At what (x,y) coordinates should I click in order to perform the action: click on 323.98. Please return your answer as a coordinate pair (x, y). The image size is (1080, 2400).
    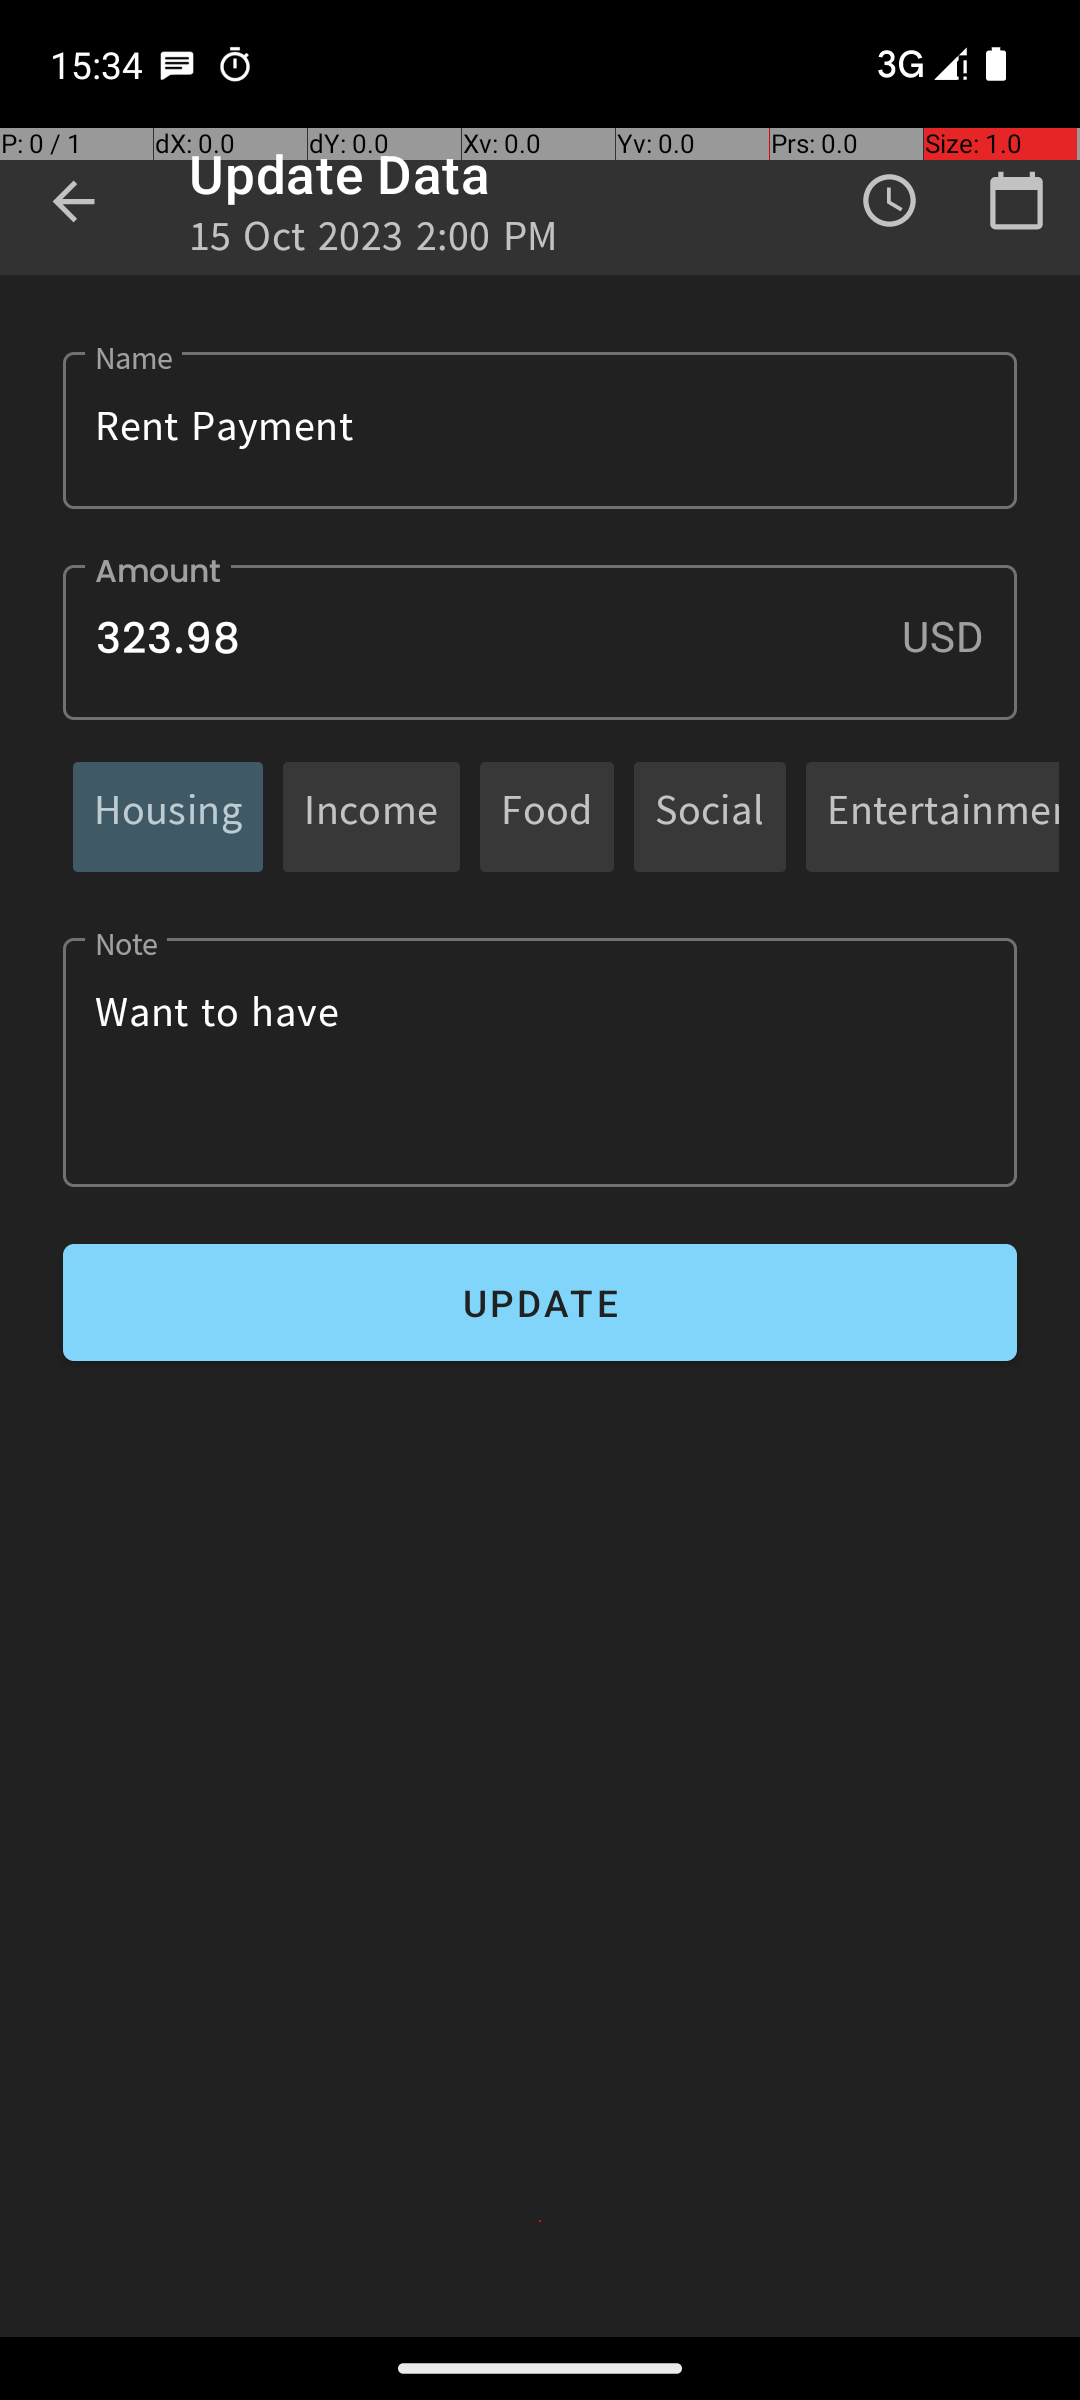
    Looking at the image, I should click on (540, 642).